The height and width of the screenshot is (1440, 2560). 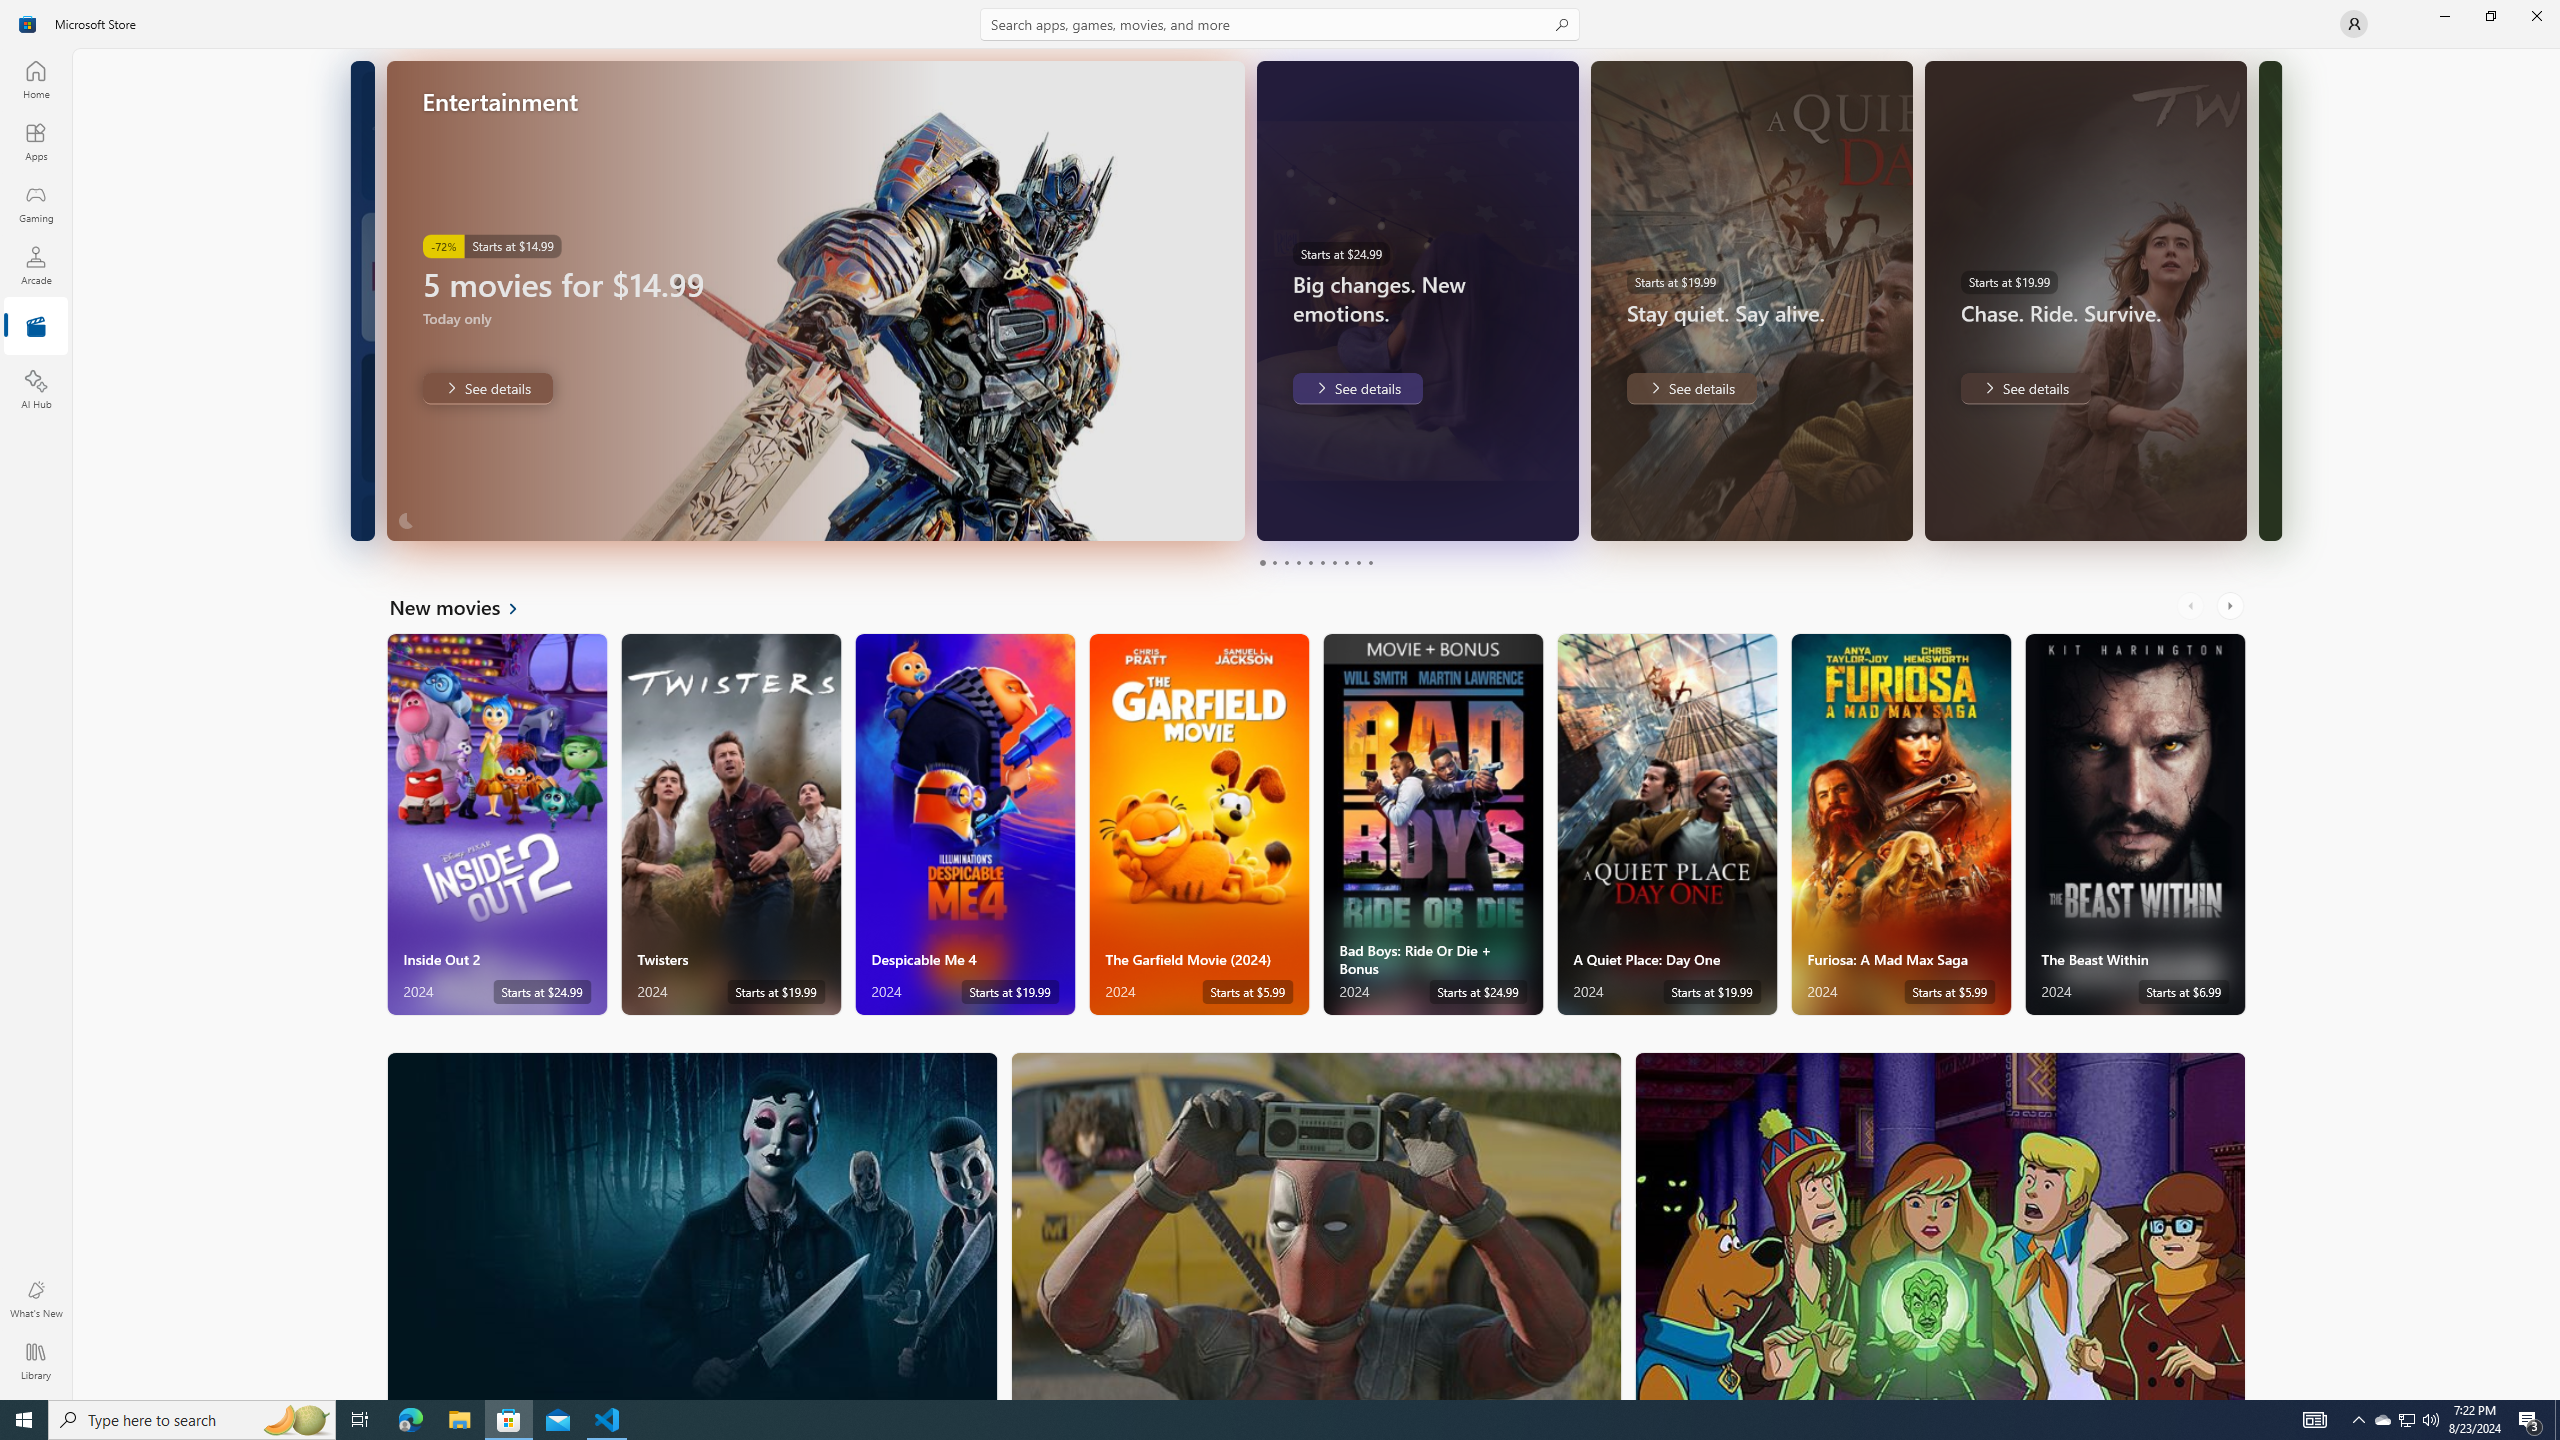 I want to click on Minimize Microsoft Store, so click(x=2444, y=16).